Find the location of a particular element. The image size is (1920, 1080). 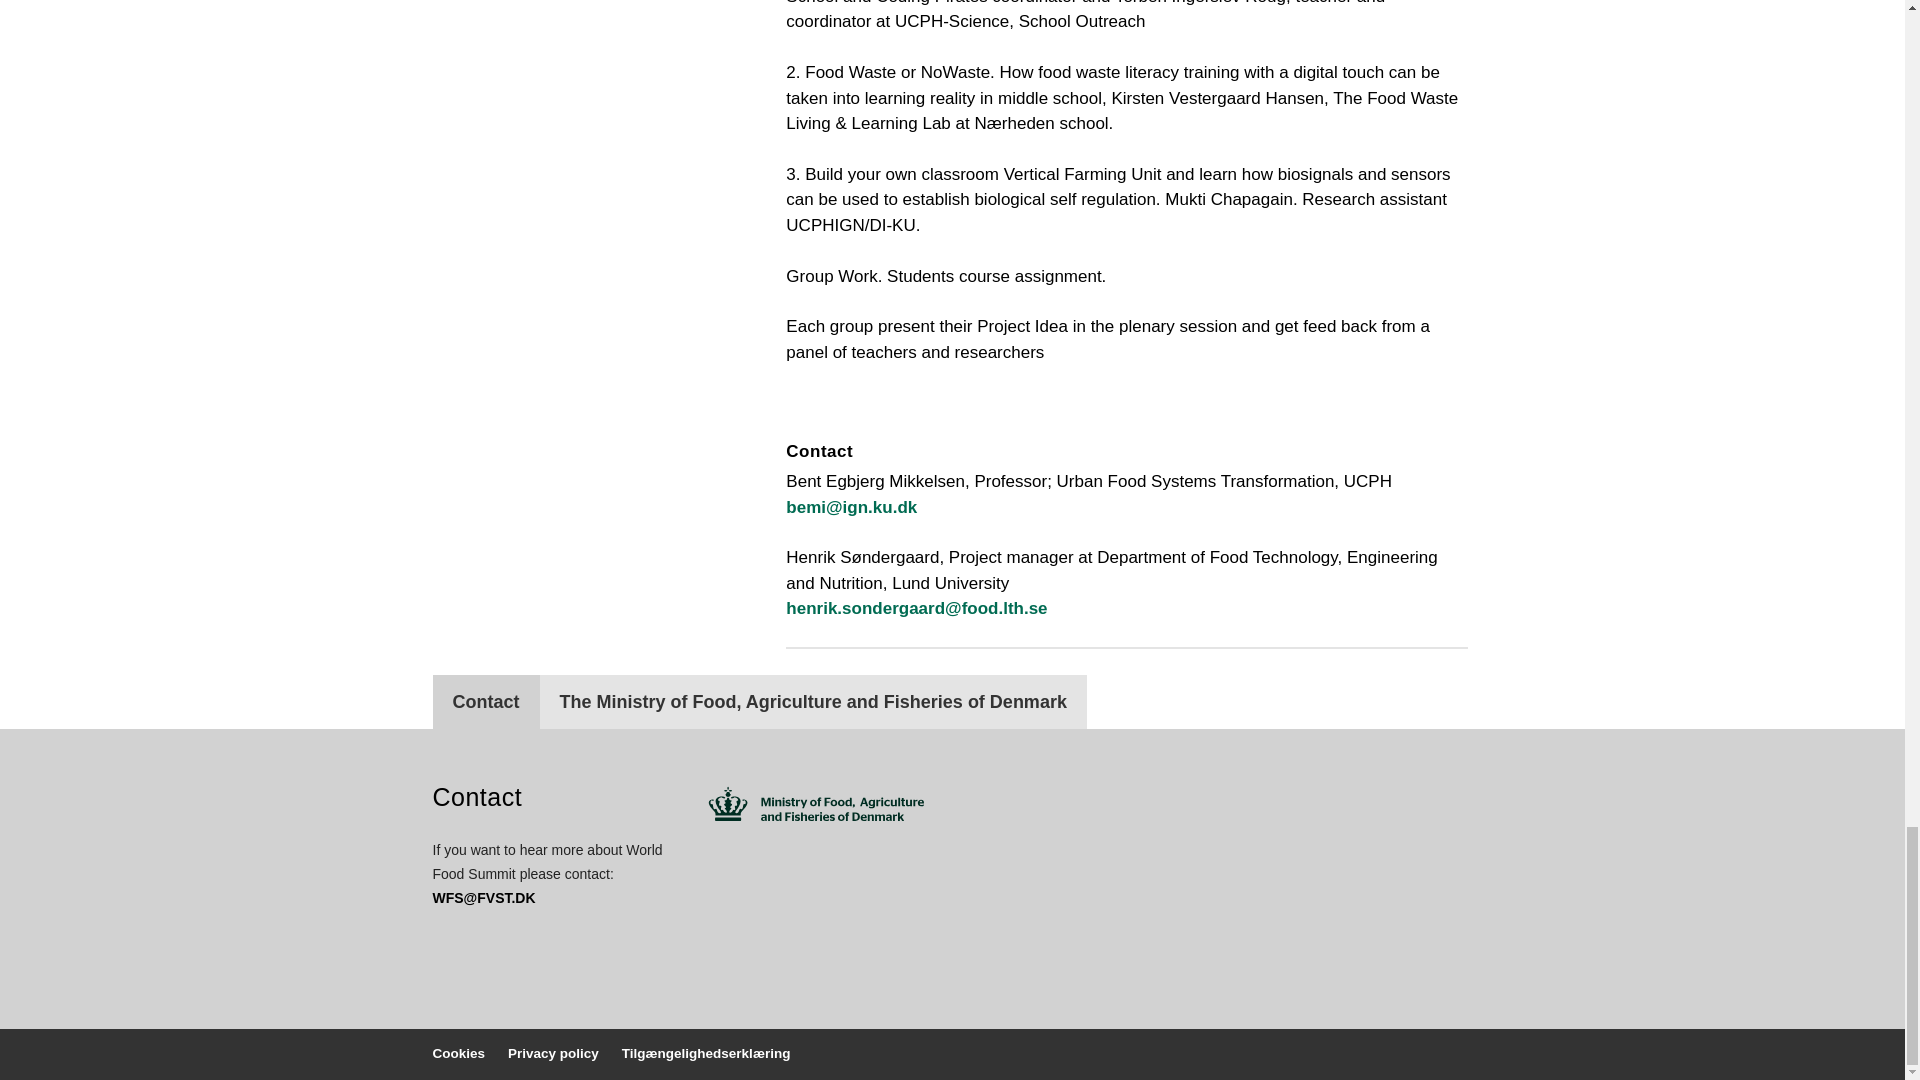

Contact is located at coordinates (486, 702).